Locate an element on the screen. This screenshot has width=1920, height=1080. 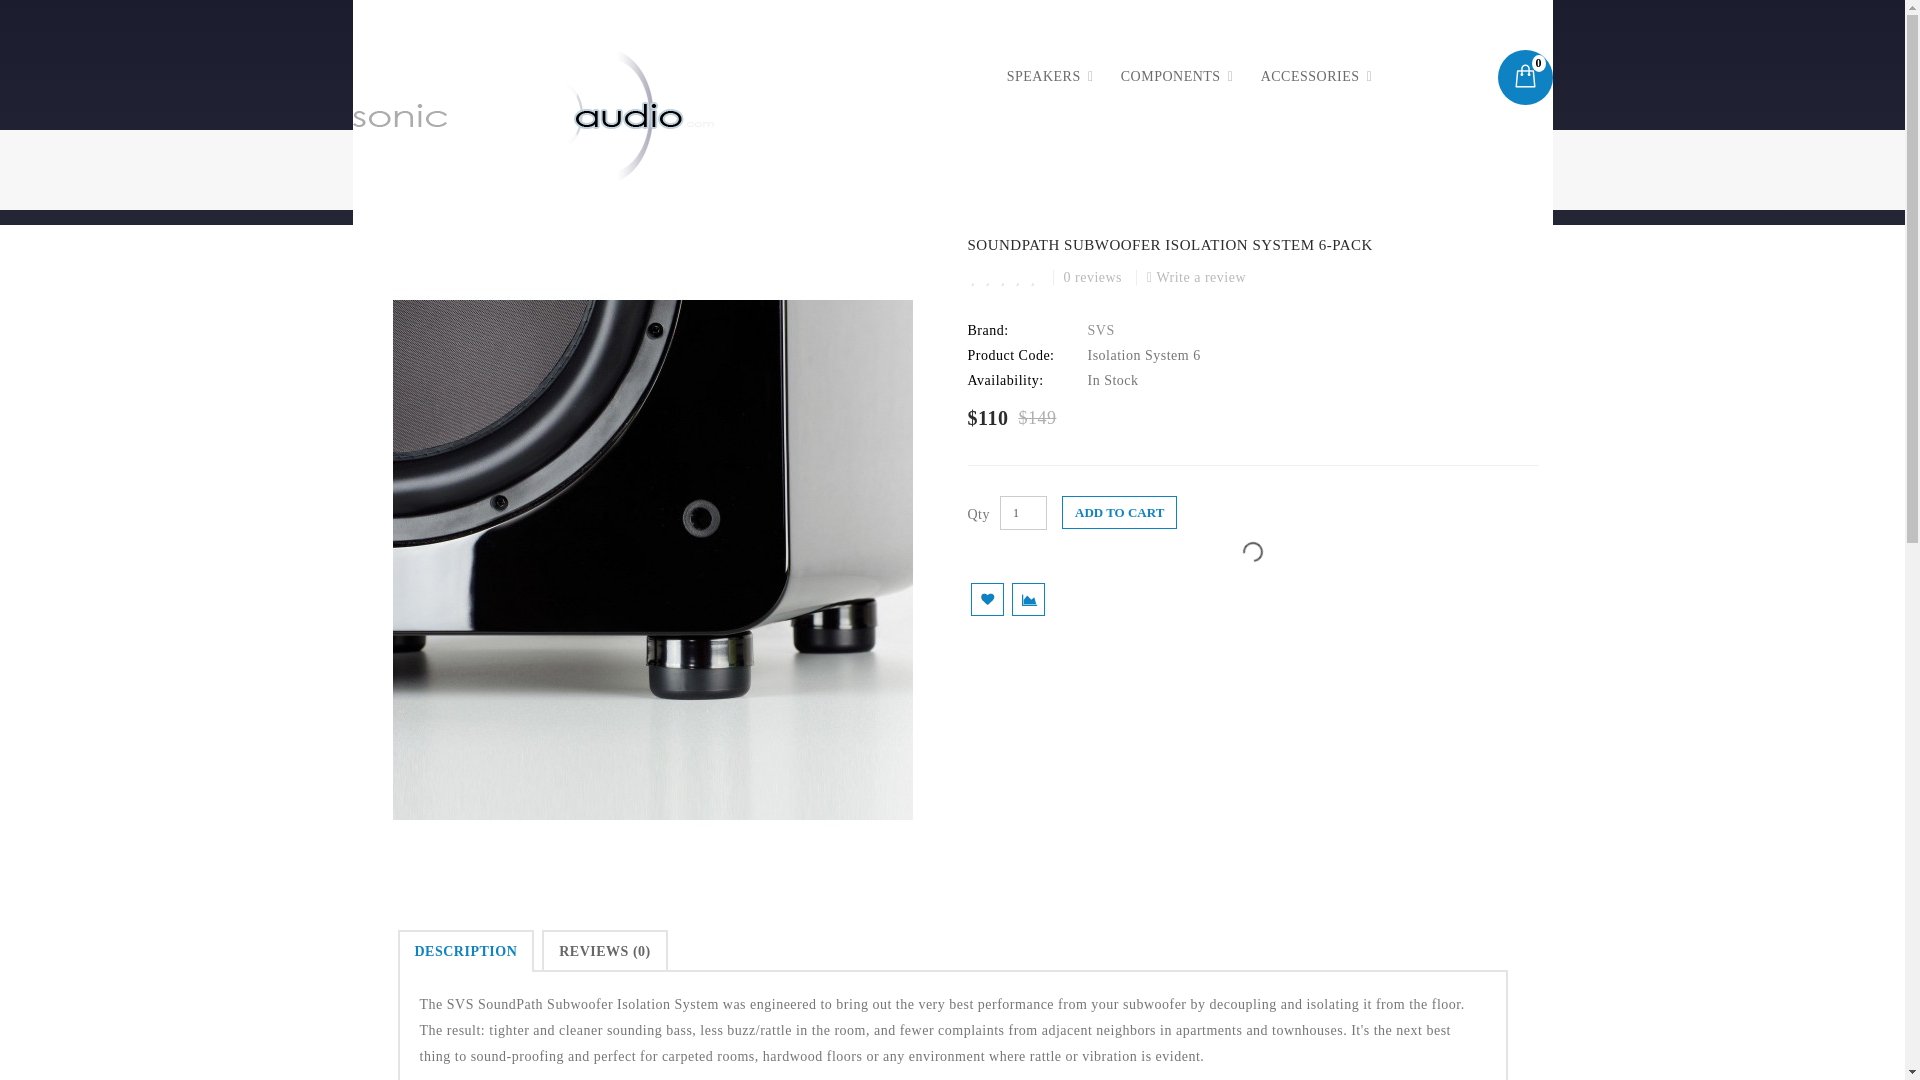
COMPONENTS is located at coordinates (1171, 76).